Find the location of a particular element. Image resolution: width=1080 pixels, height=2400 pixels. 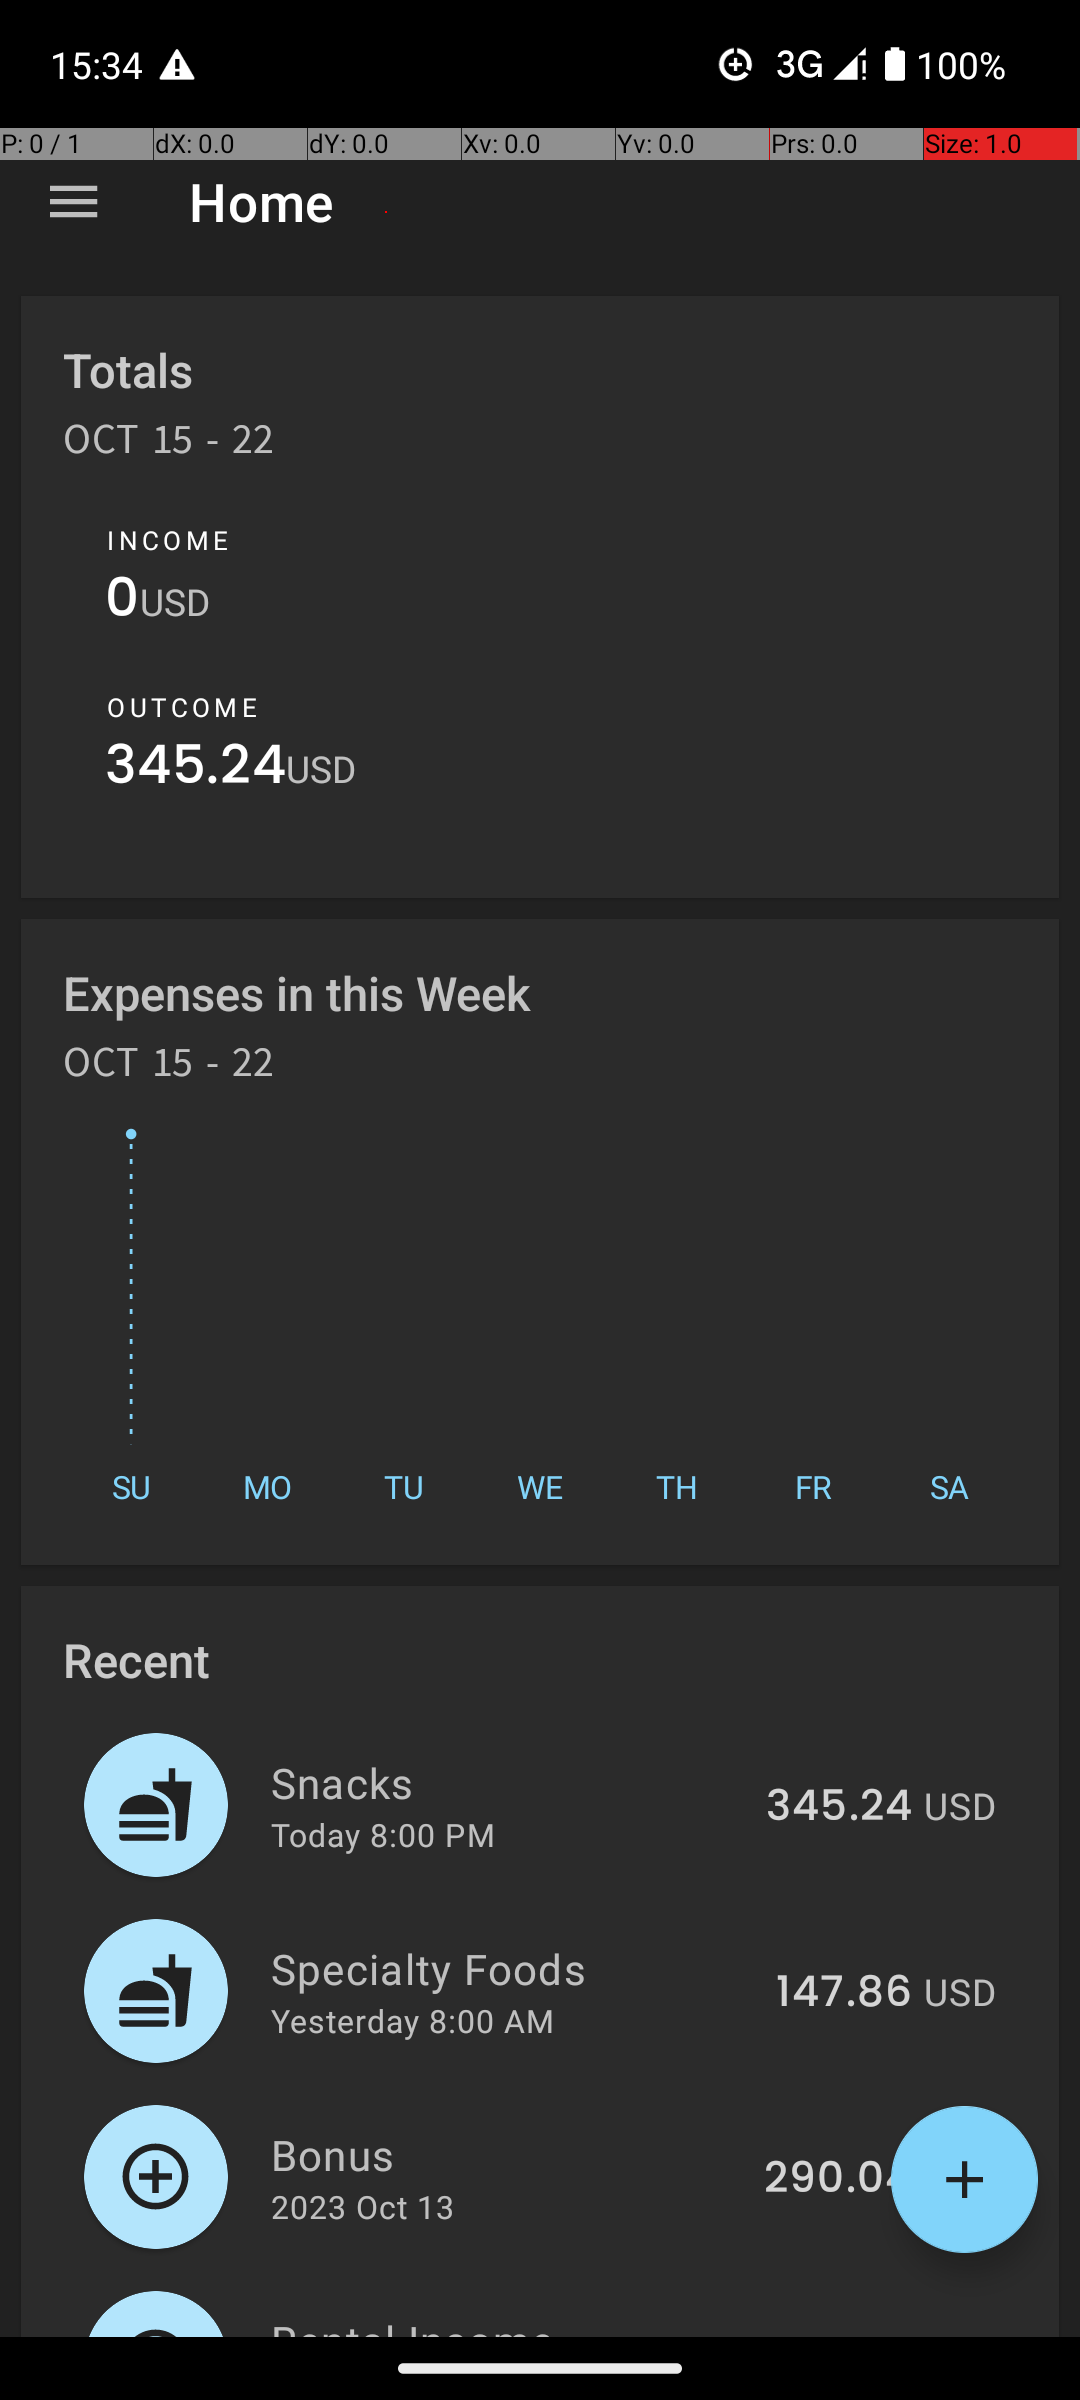

Yesterday 8:00 AM is located at coordinates (412, 2020).